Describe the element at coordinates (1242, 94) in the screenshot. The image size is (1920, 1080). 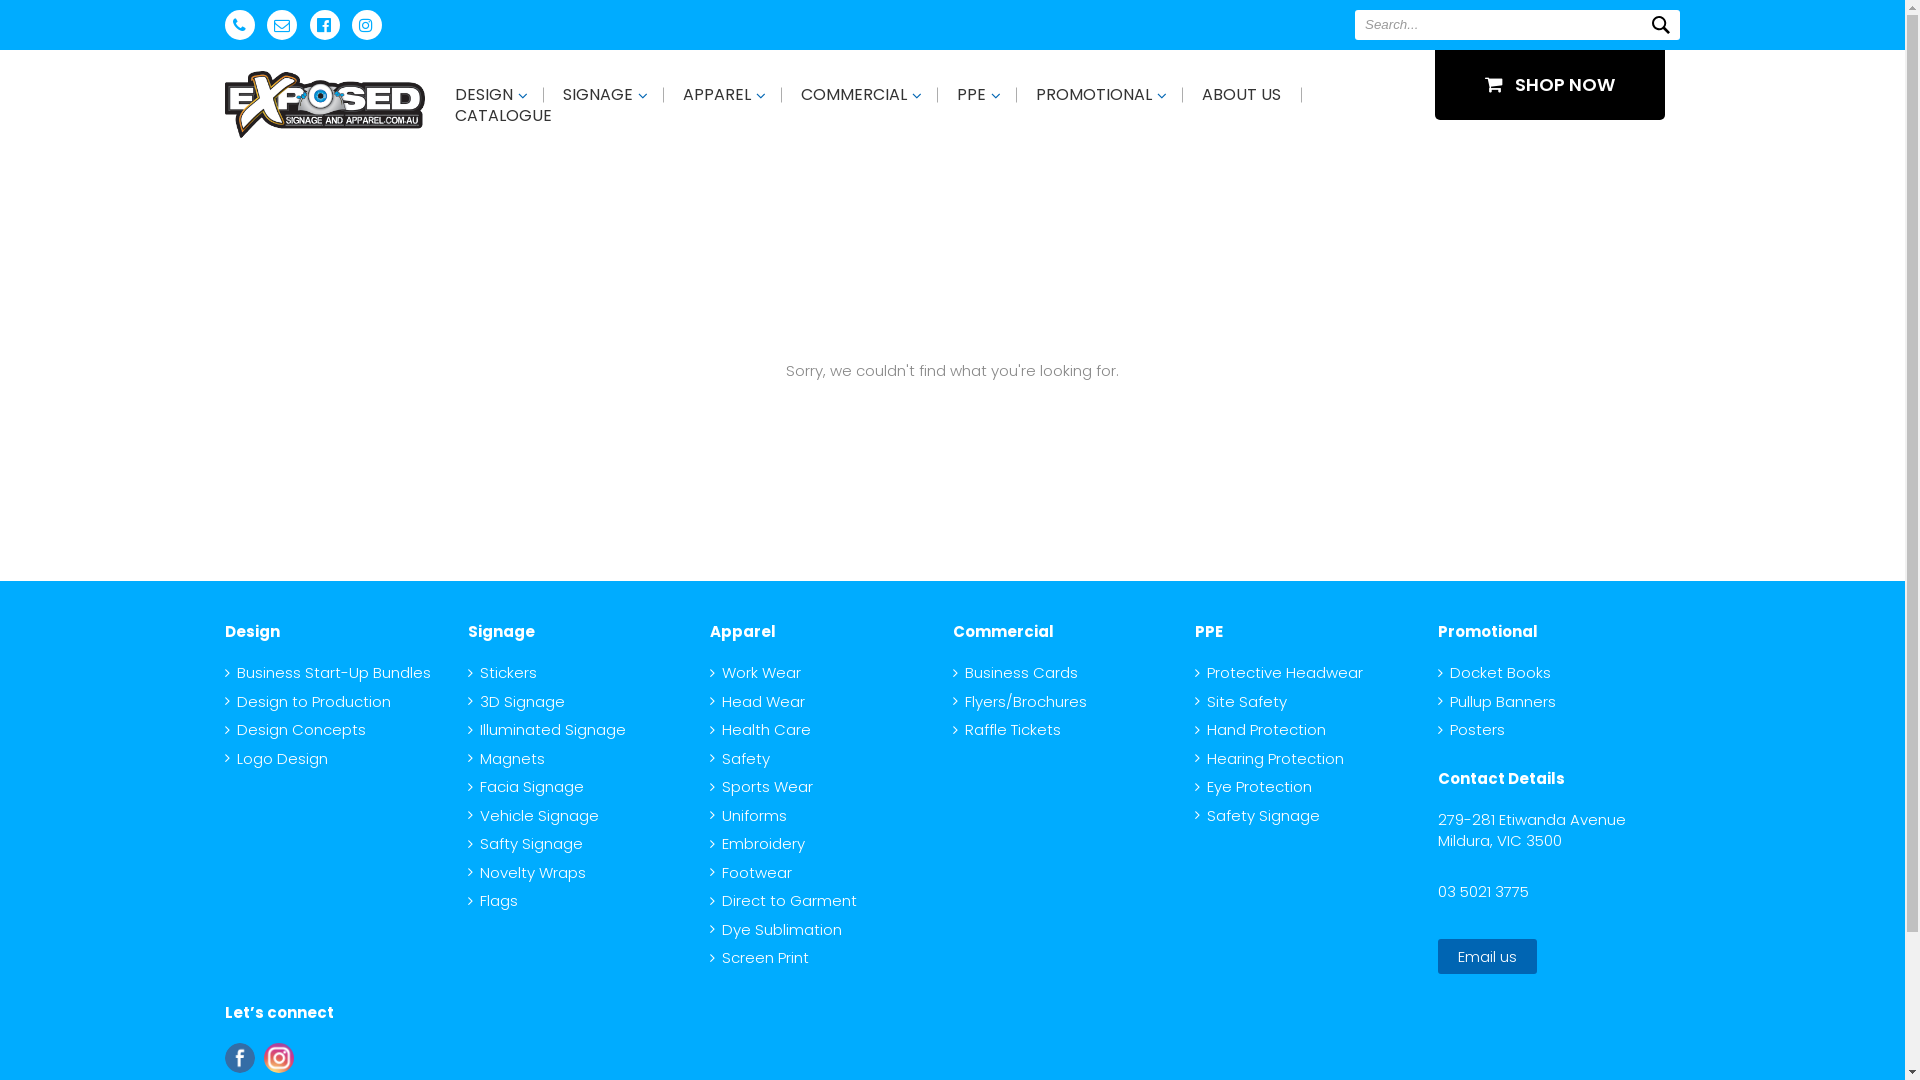
I see `ABOUT US` at that location.